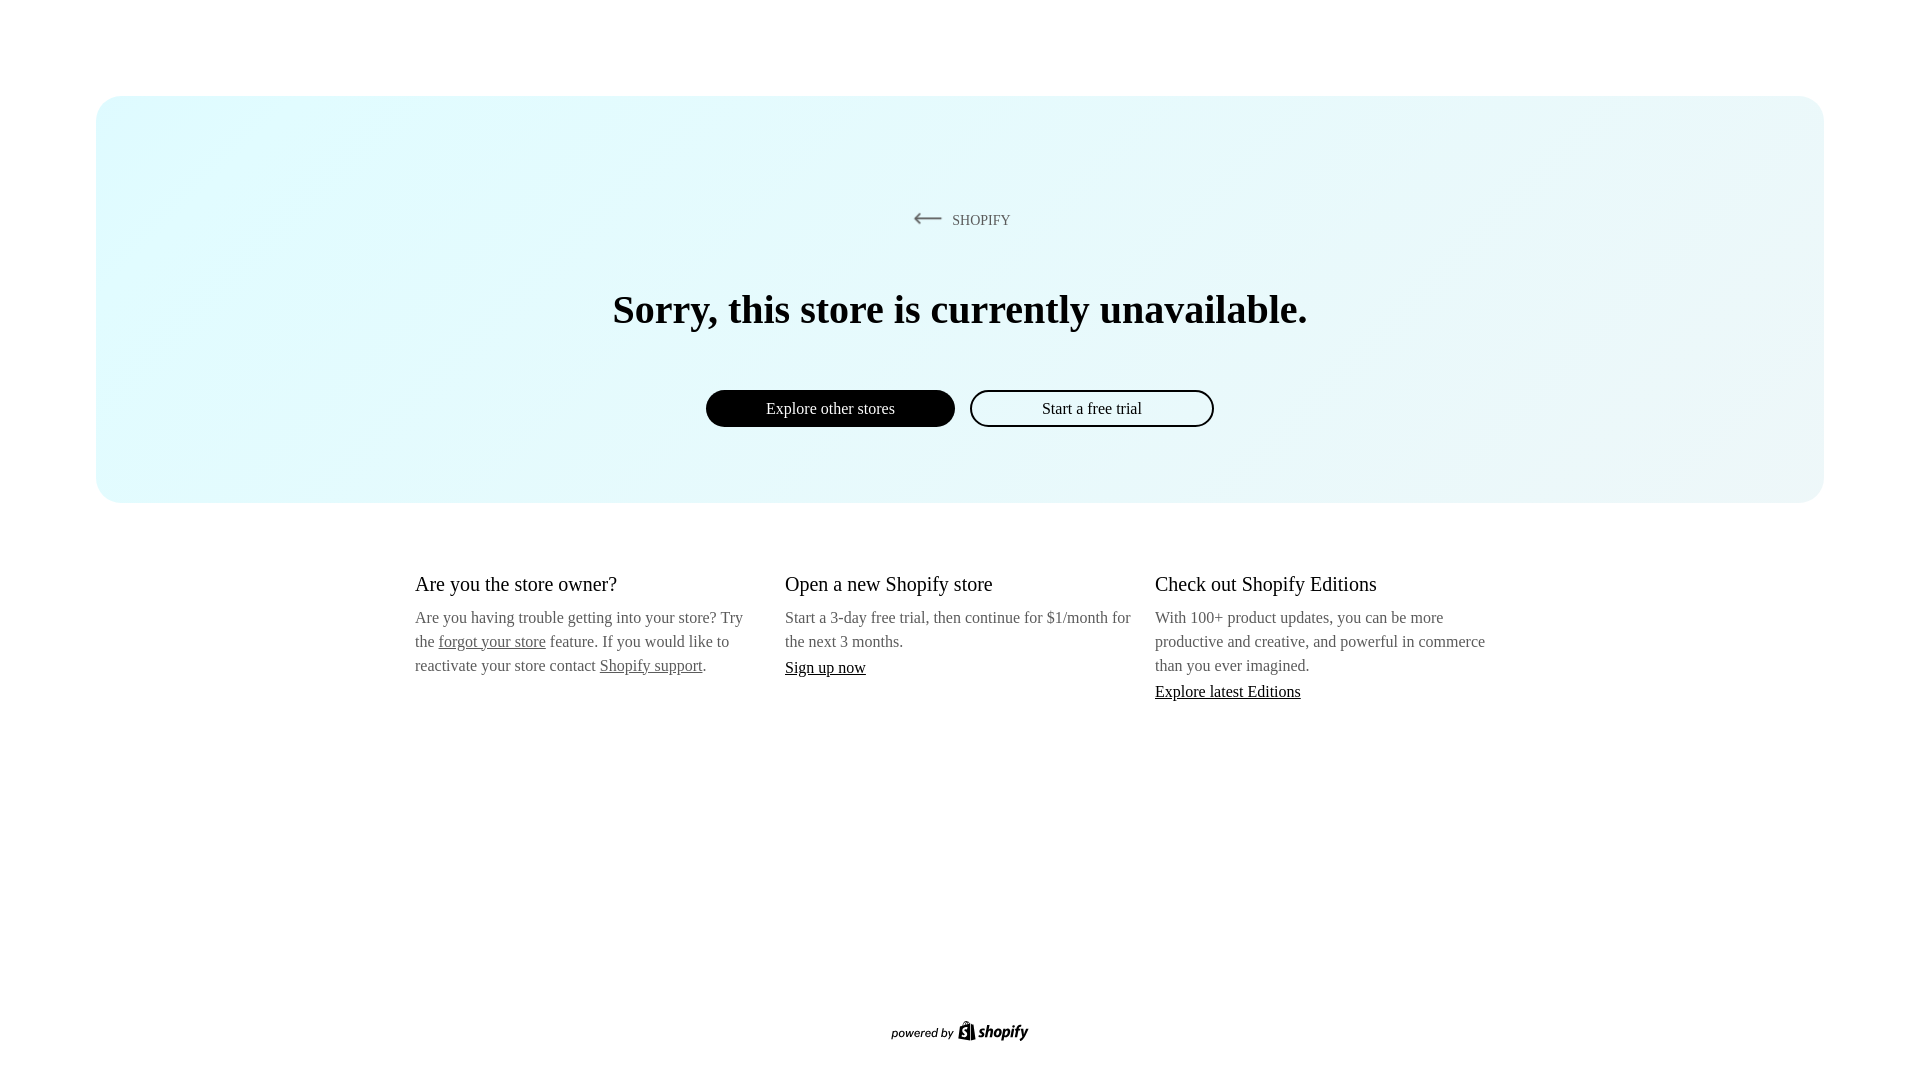 This screenshot has height=1080, width=1920. Describe the element at coordinates (650, 664) in the screenshot. I see `Shopify support` at that location.